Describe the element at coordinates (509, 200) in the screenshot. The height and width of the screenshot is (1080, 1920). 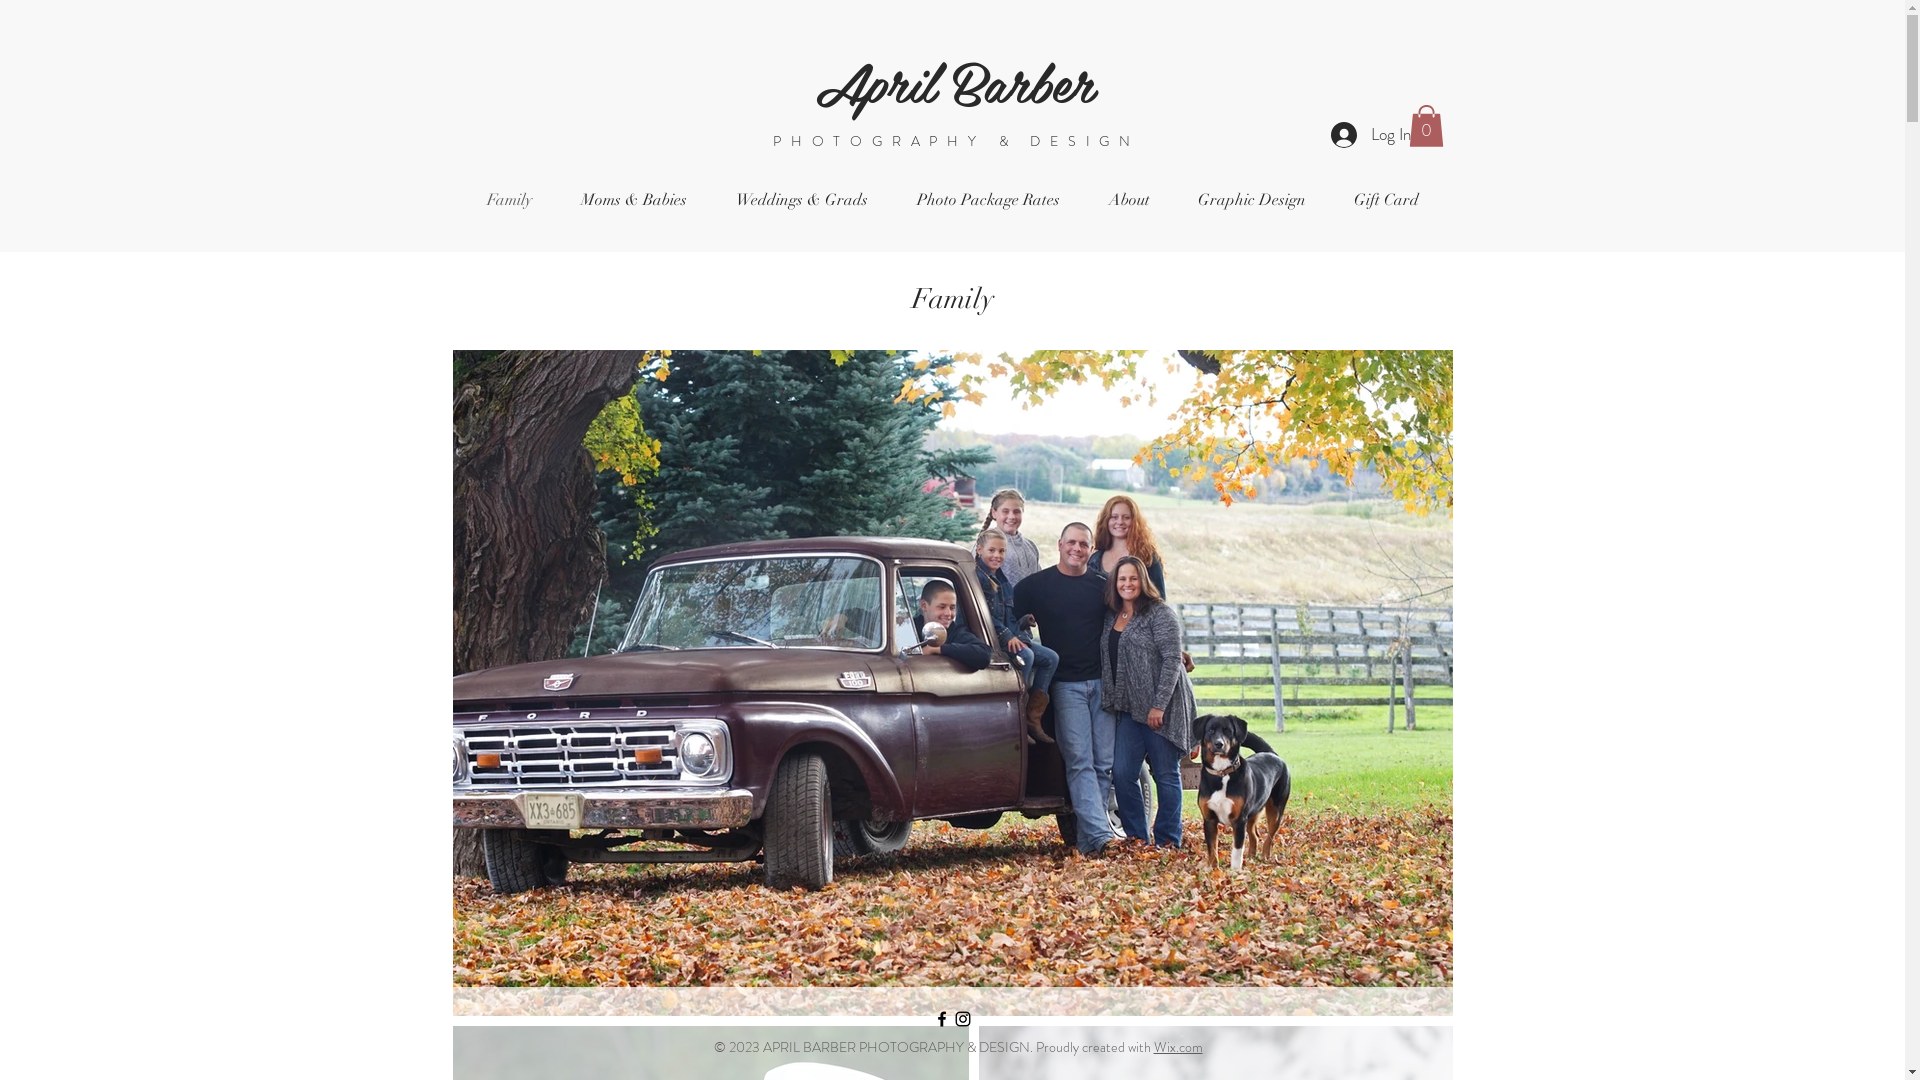
I see `Family` at that location.